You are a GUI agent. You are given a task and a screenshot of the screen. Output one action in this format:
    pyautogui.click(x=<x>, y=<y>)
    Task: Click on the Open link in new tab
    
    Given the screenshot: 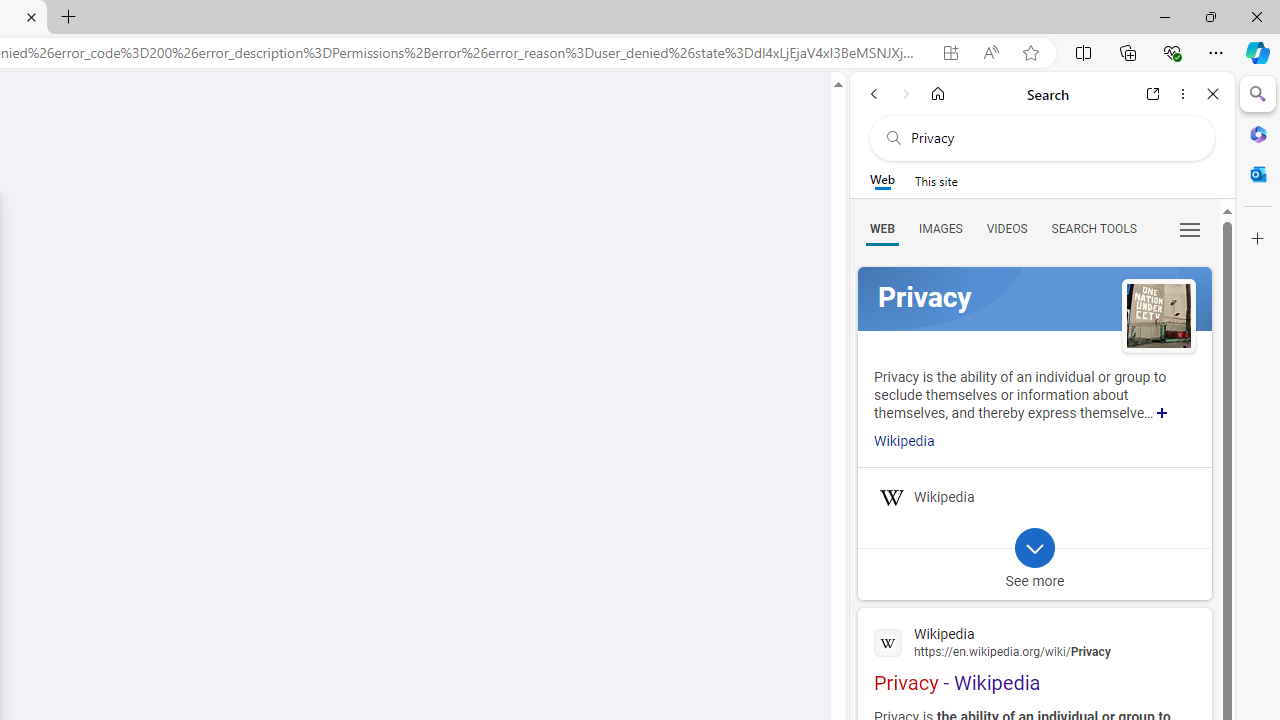 What is the action you would take?
    pyautogui.click(x=1153, y=94)
    